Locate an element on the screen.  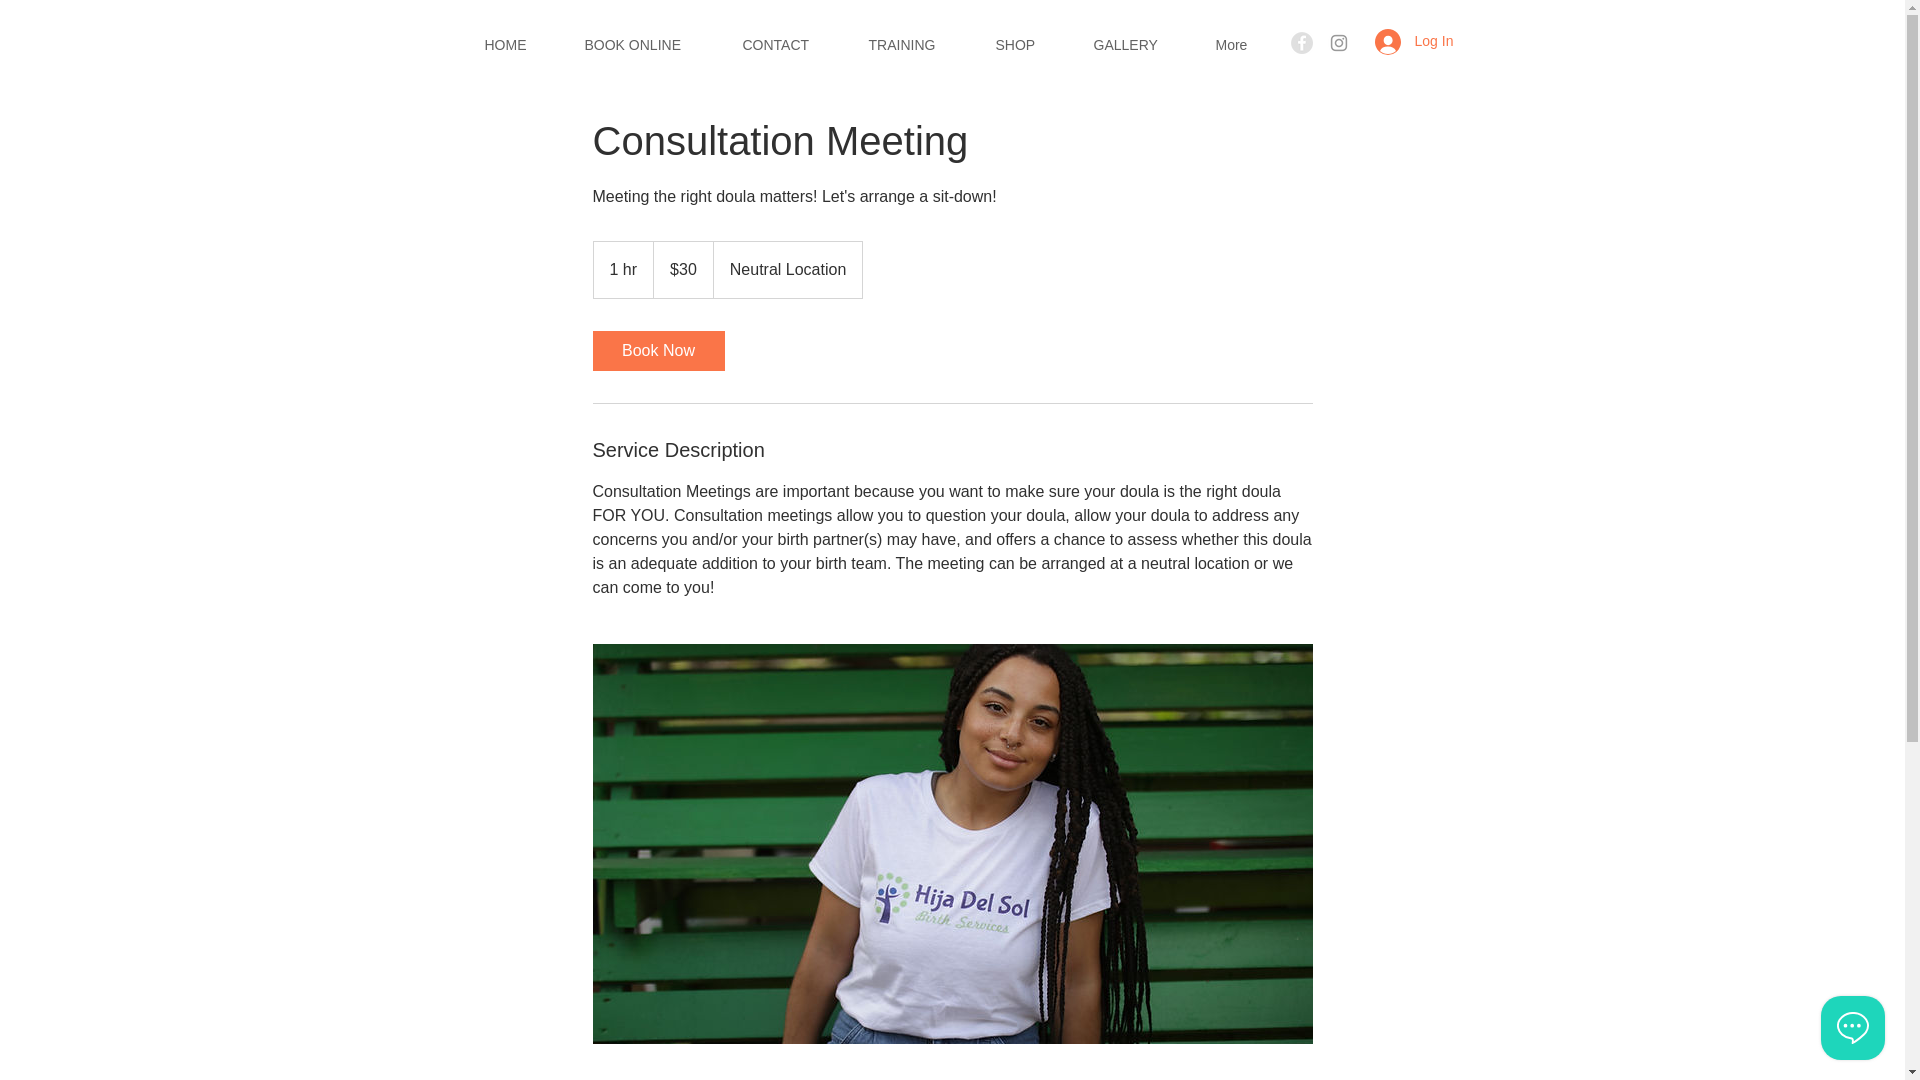
Log In is located at coordinates (1400, 41).